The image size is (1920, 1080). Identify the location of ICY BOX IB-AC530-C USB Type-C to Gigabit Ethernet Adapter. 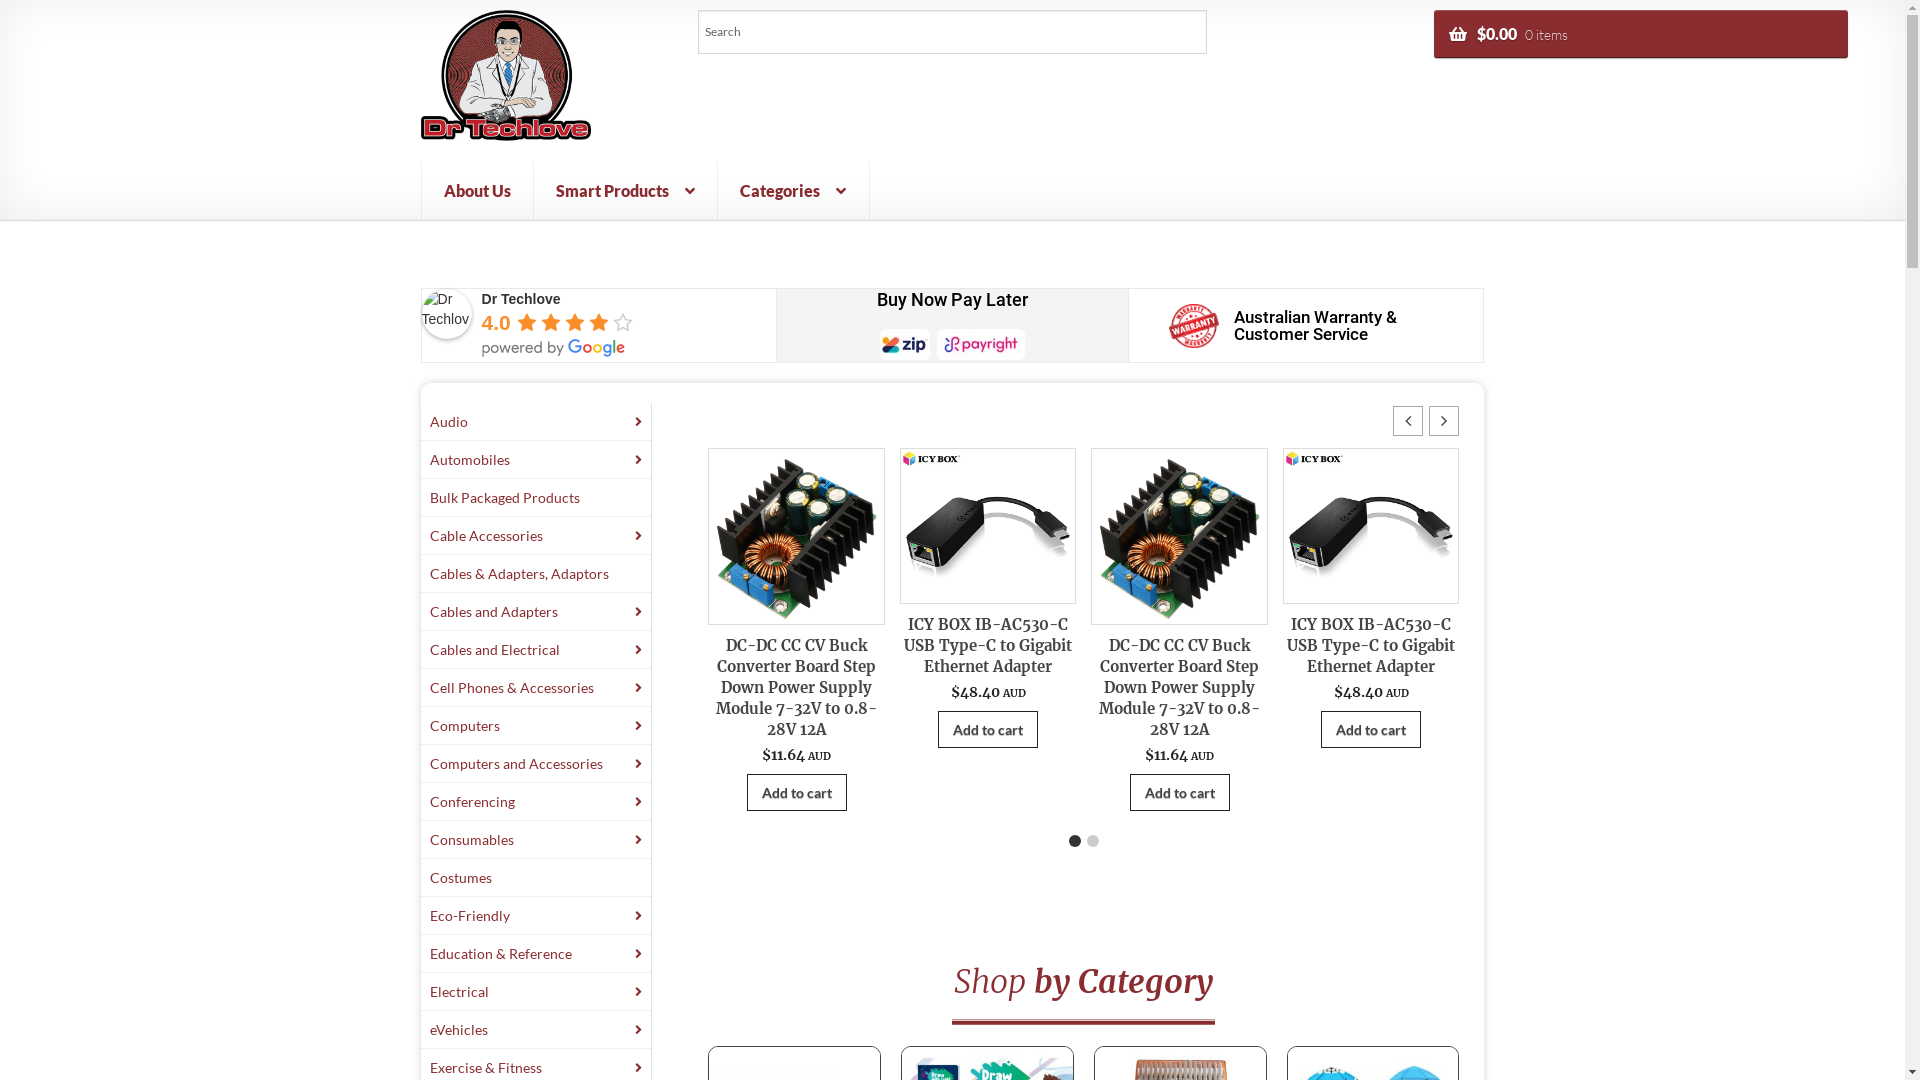
(988, 646).